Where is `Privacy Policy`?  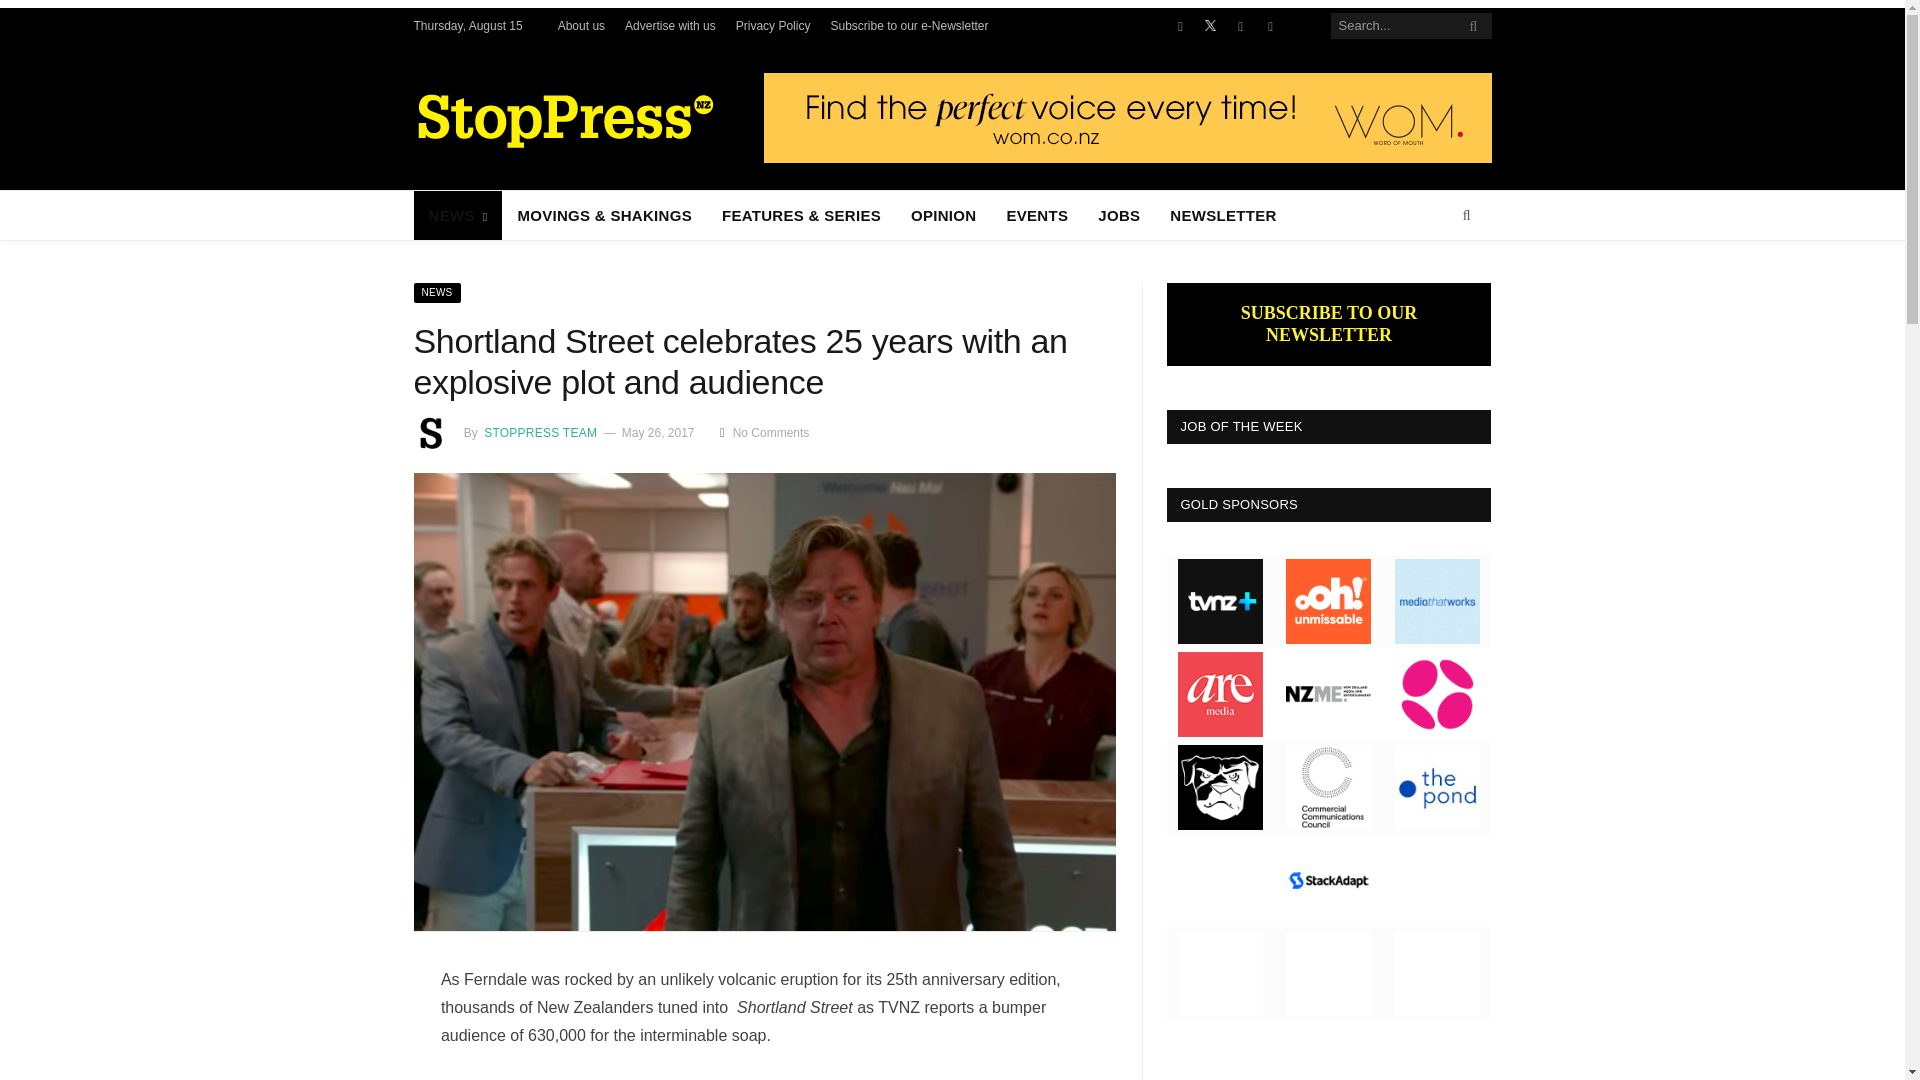
Privacy Policy is located at coordinates (772, 26).